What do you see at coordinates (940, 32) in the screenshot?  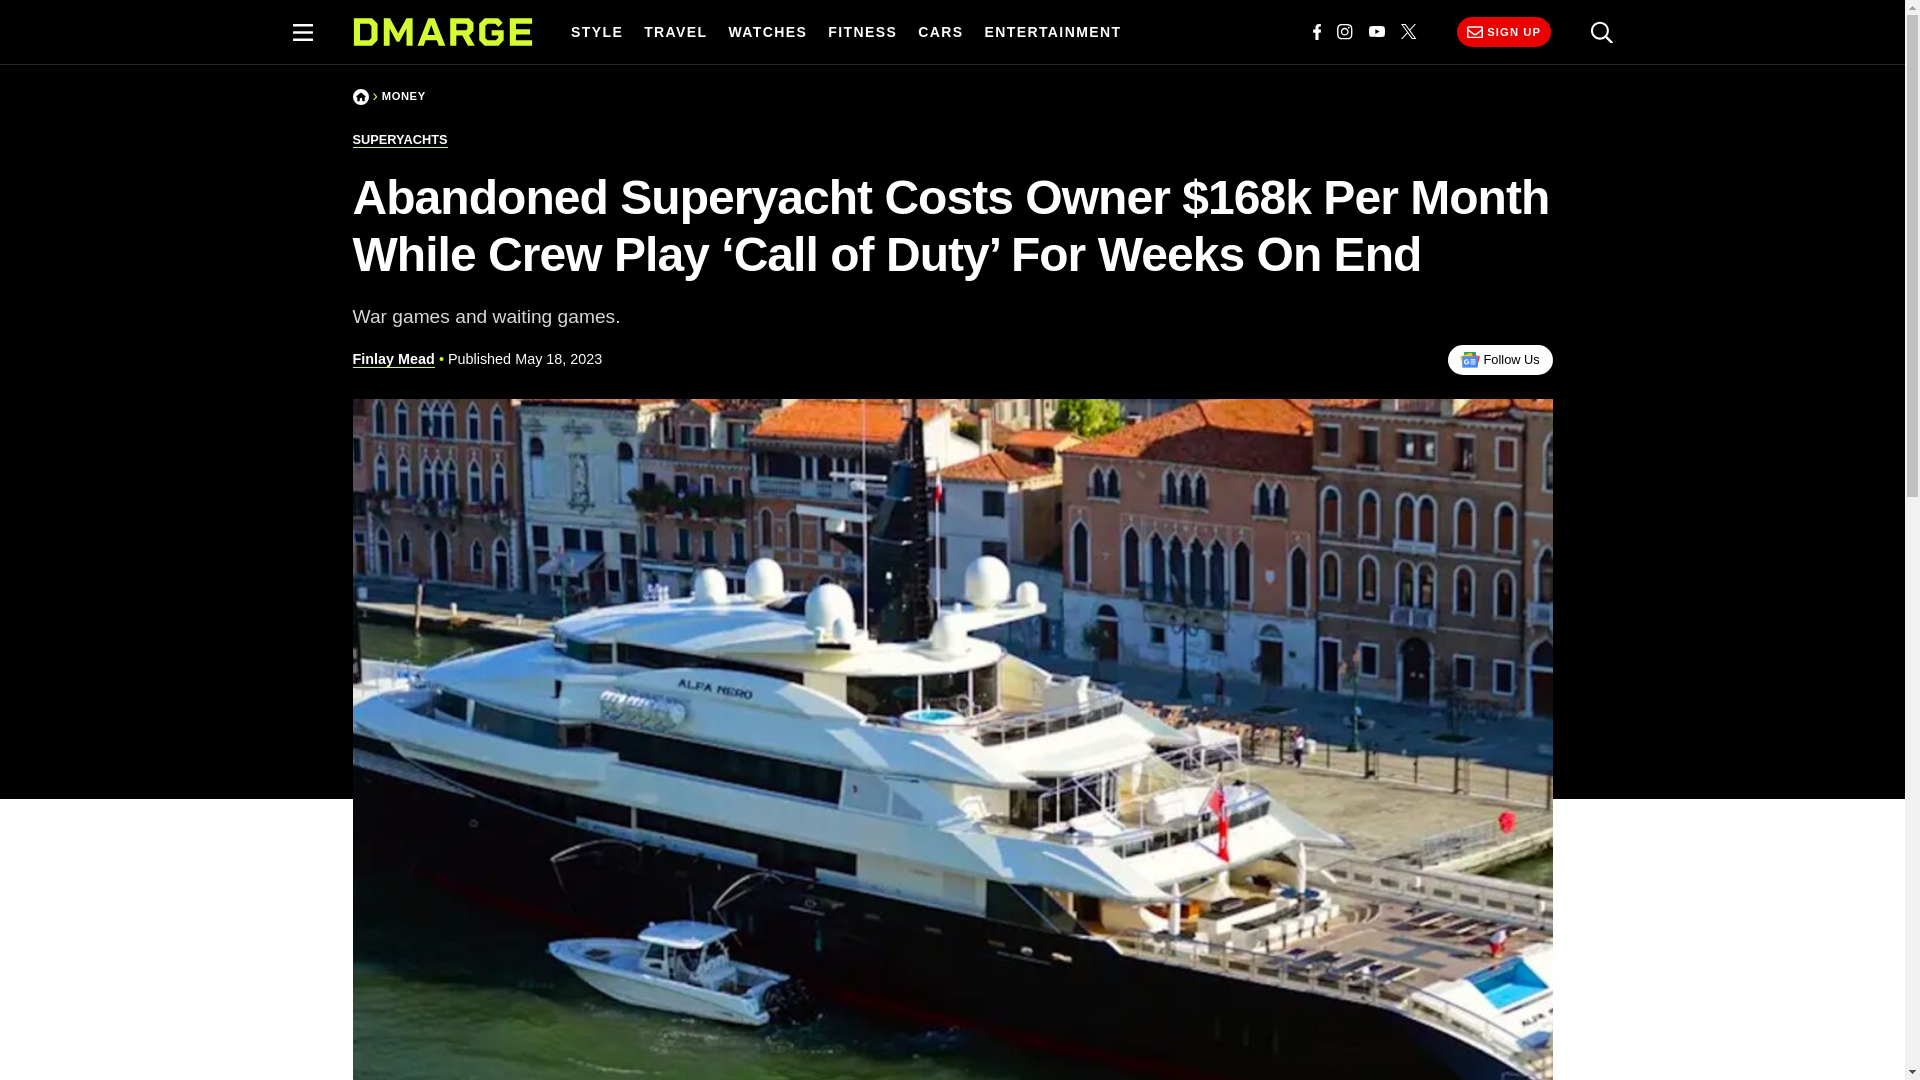 I see `CARS` at bounding box center [940, 32].